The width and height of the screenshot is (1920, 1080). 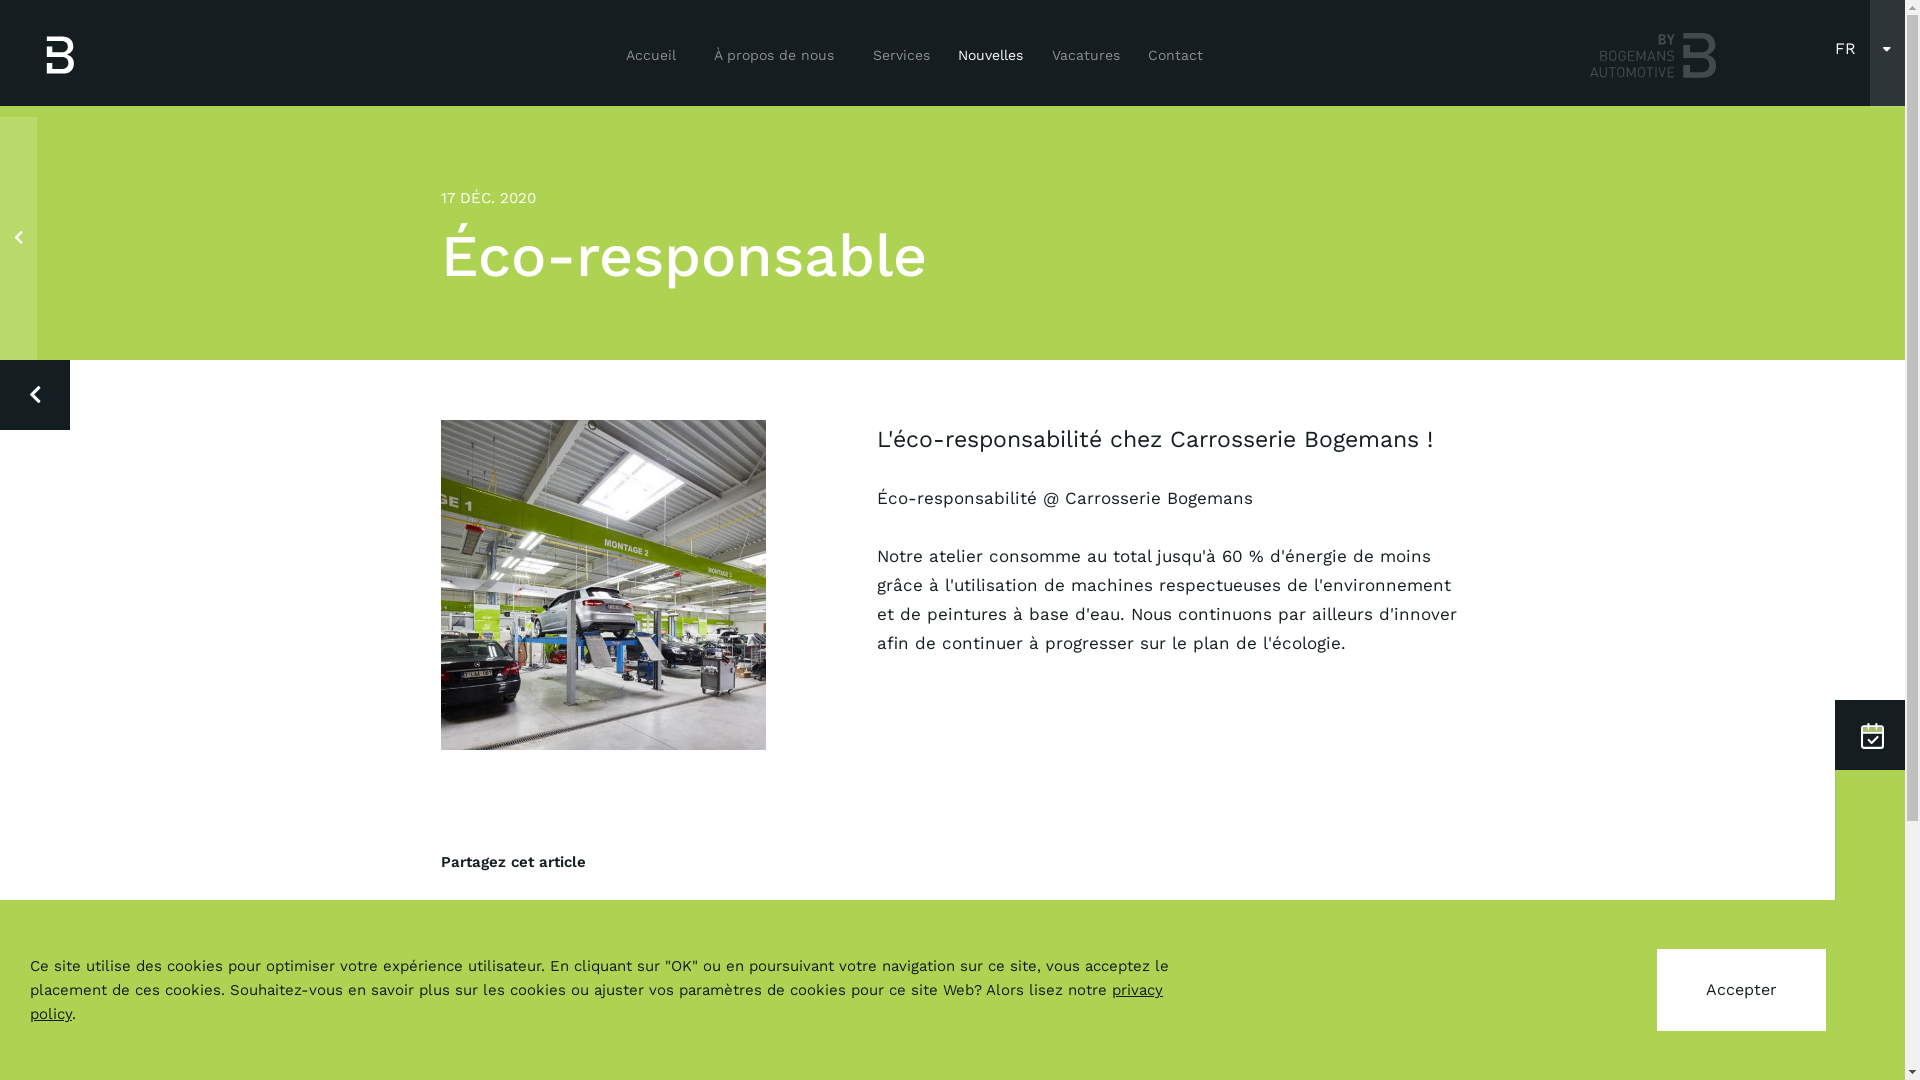 I want to click on Nouvelles, so click(x=990, y=56).